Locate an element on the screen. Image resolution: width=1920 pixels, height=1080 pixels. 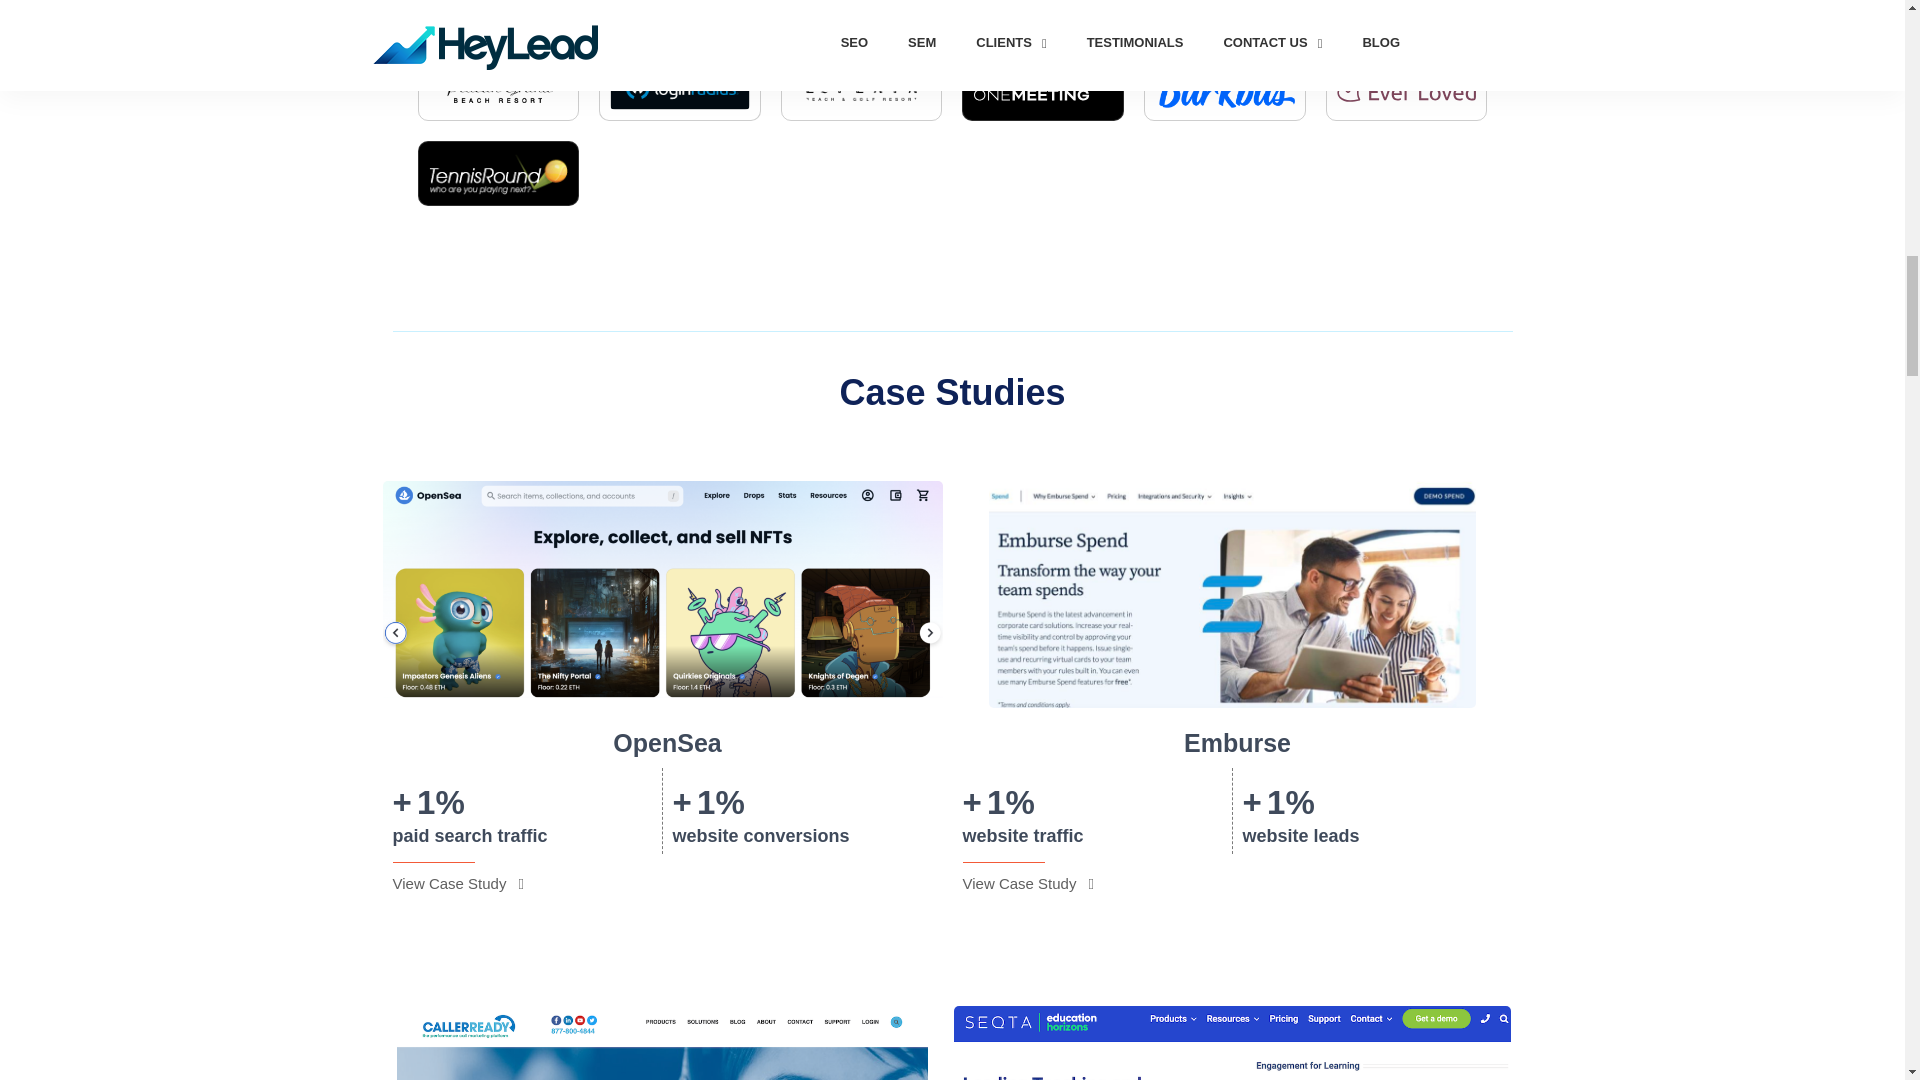
opensea case study is located at coordinates (662, 594).